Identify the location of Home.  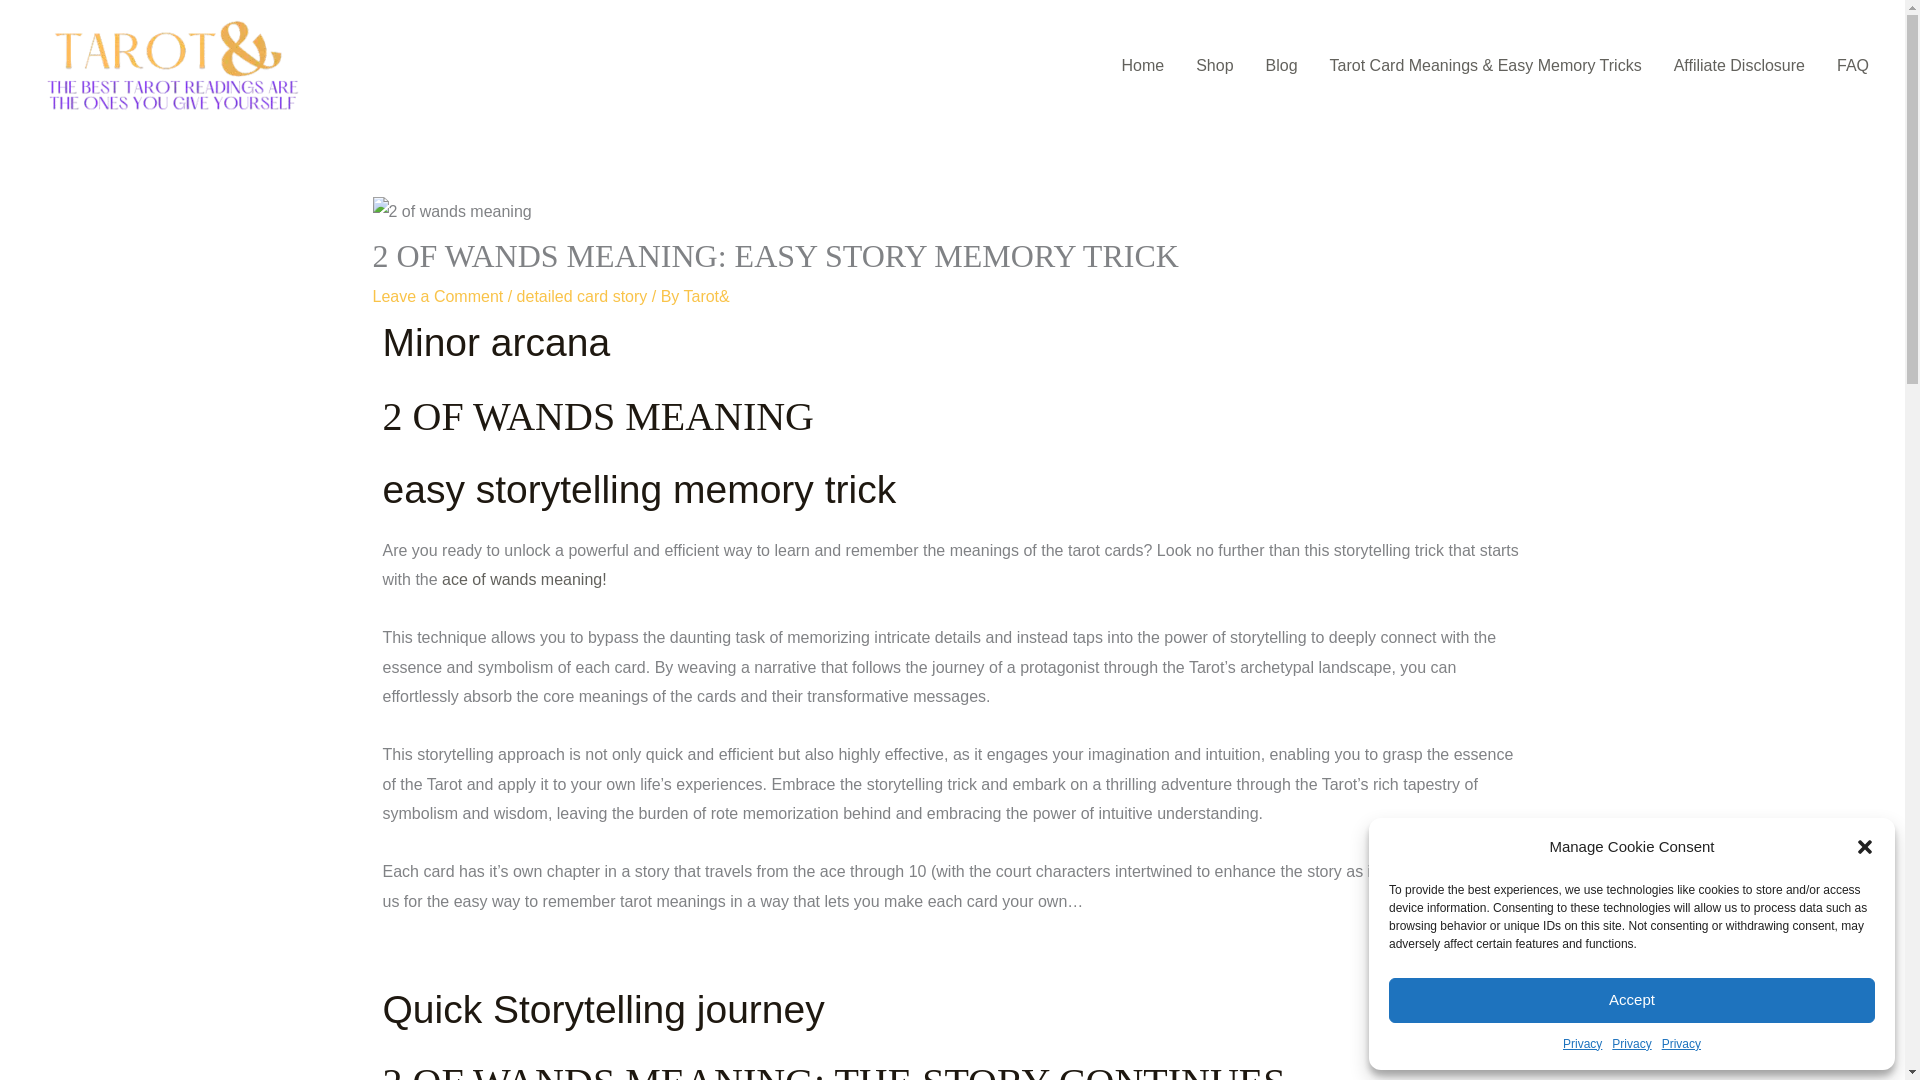
(1142, 66).